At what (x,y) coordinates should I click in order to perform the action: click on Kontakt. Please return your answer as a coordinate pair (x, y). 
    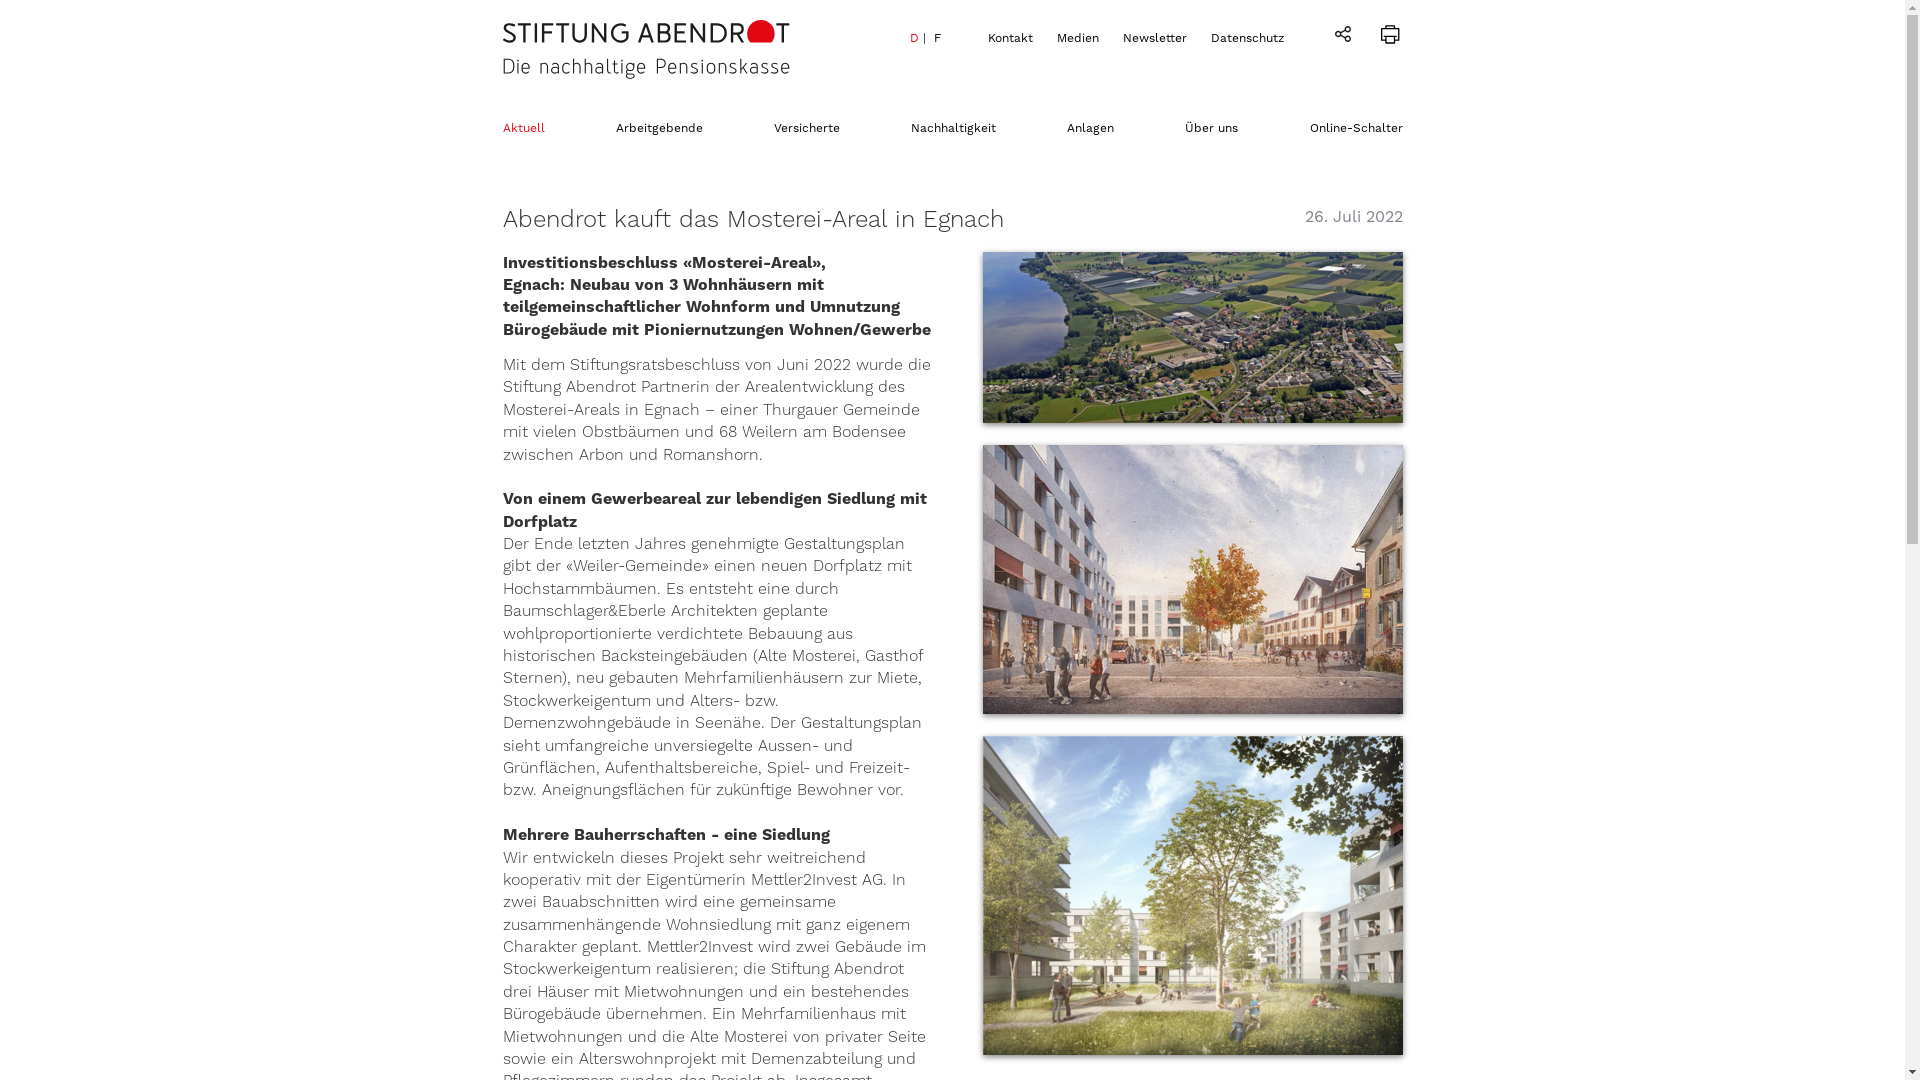
    Looking at the image, I should click on (1010, 38).